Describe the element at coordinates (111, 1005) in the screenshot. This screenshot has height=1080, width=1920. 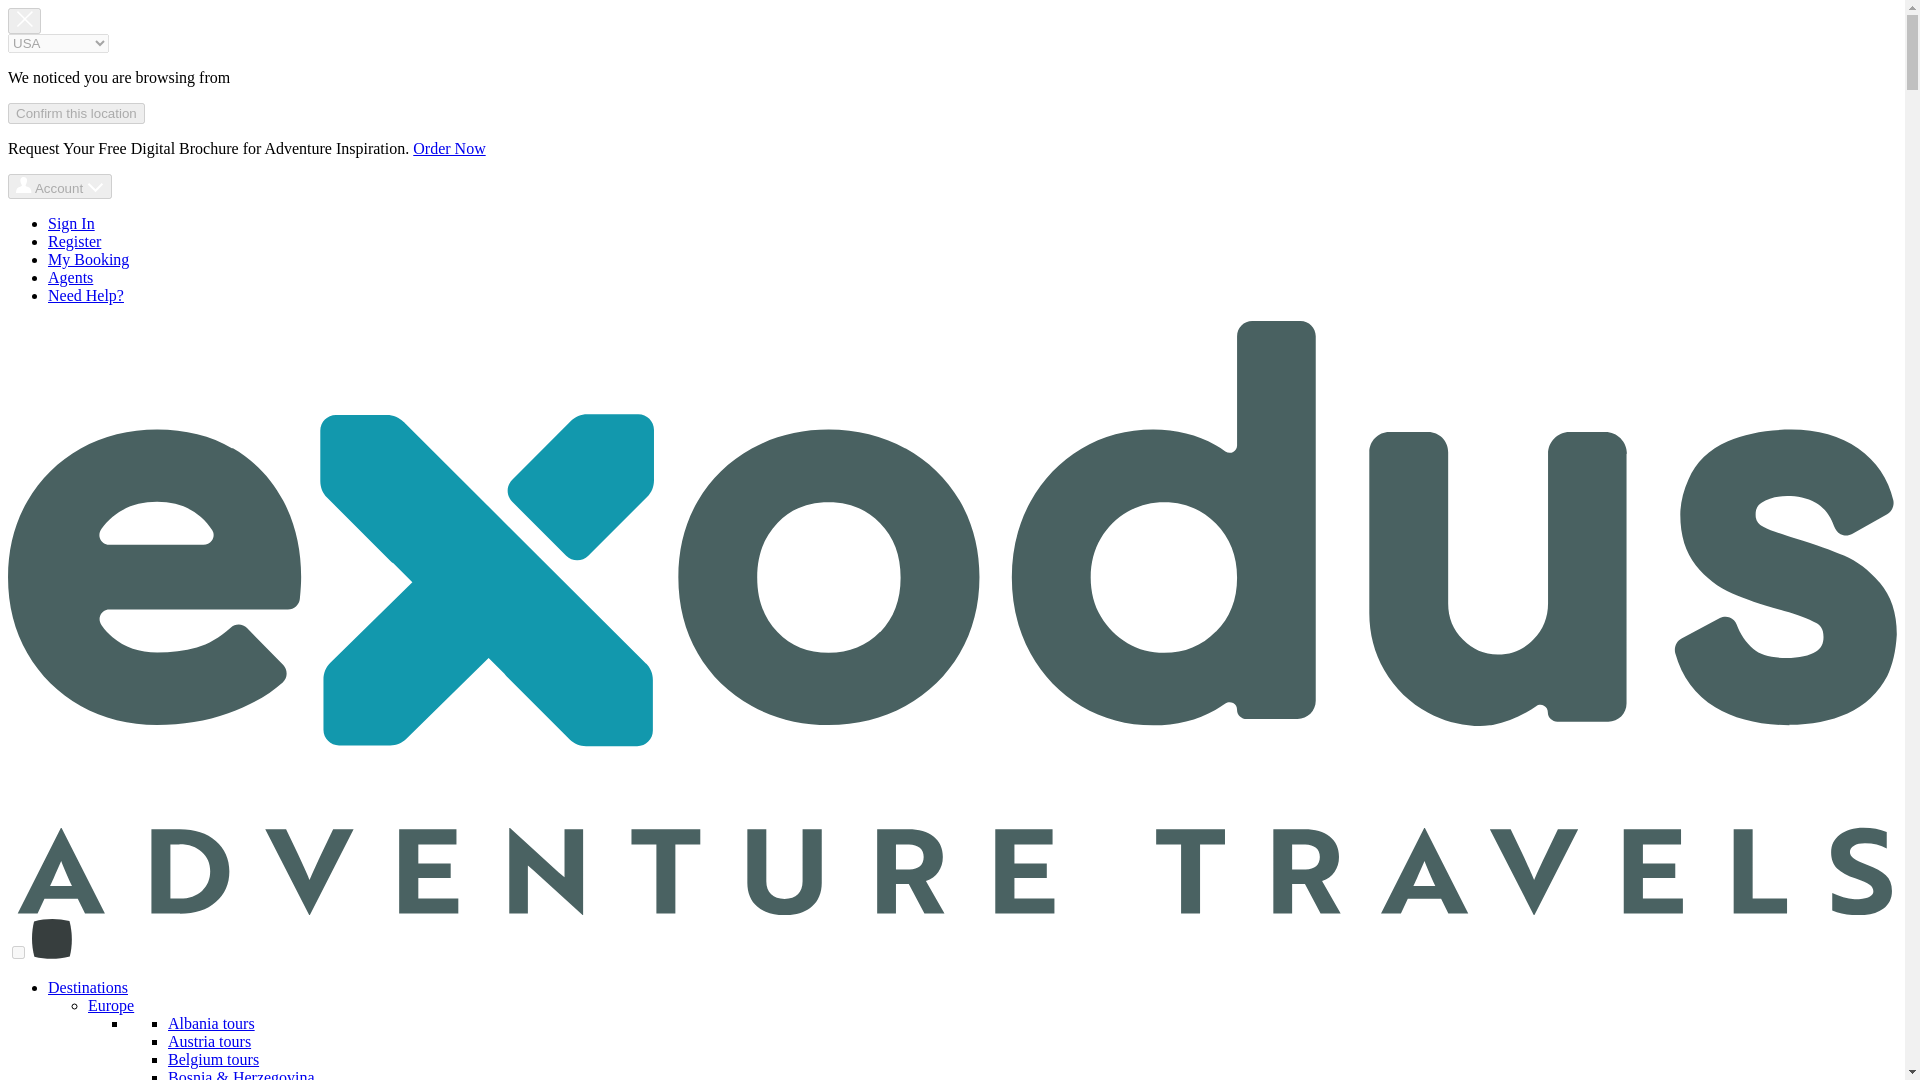
I see `Europe` at that location.